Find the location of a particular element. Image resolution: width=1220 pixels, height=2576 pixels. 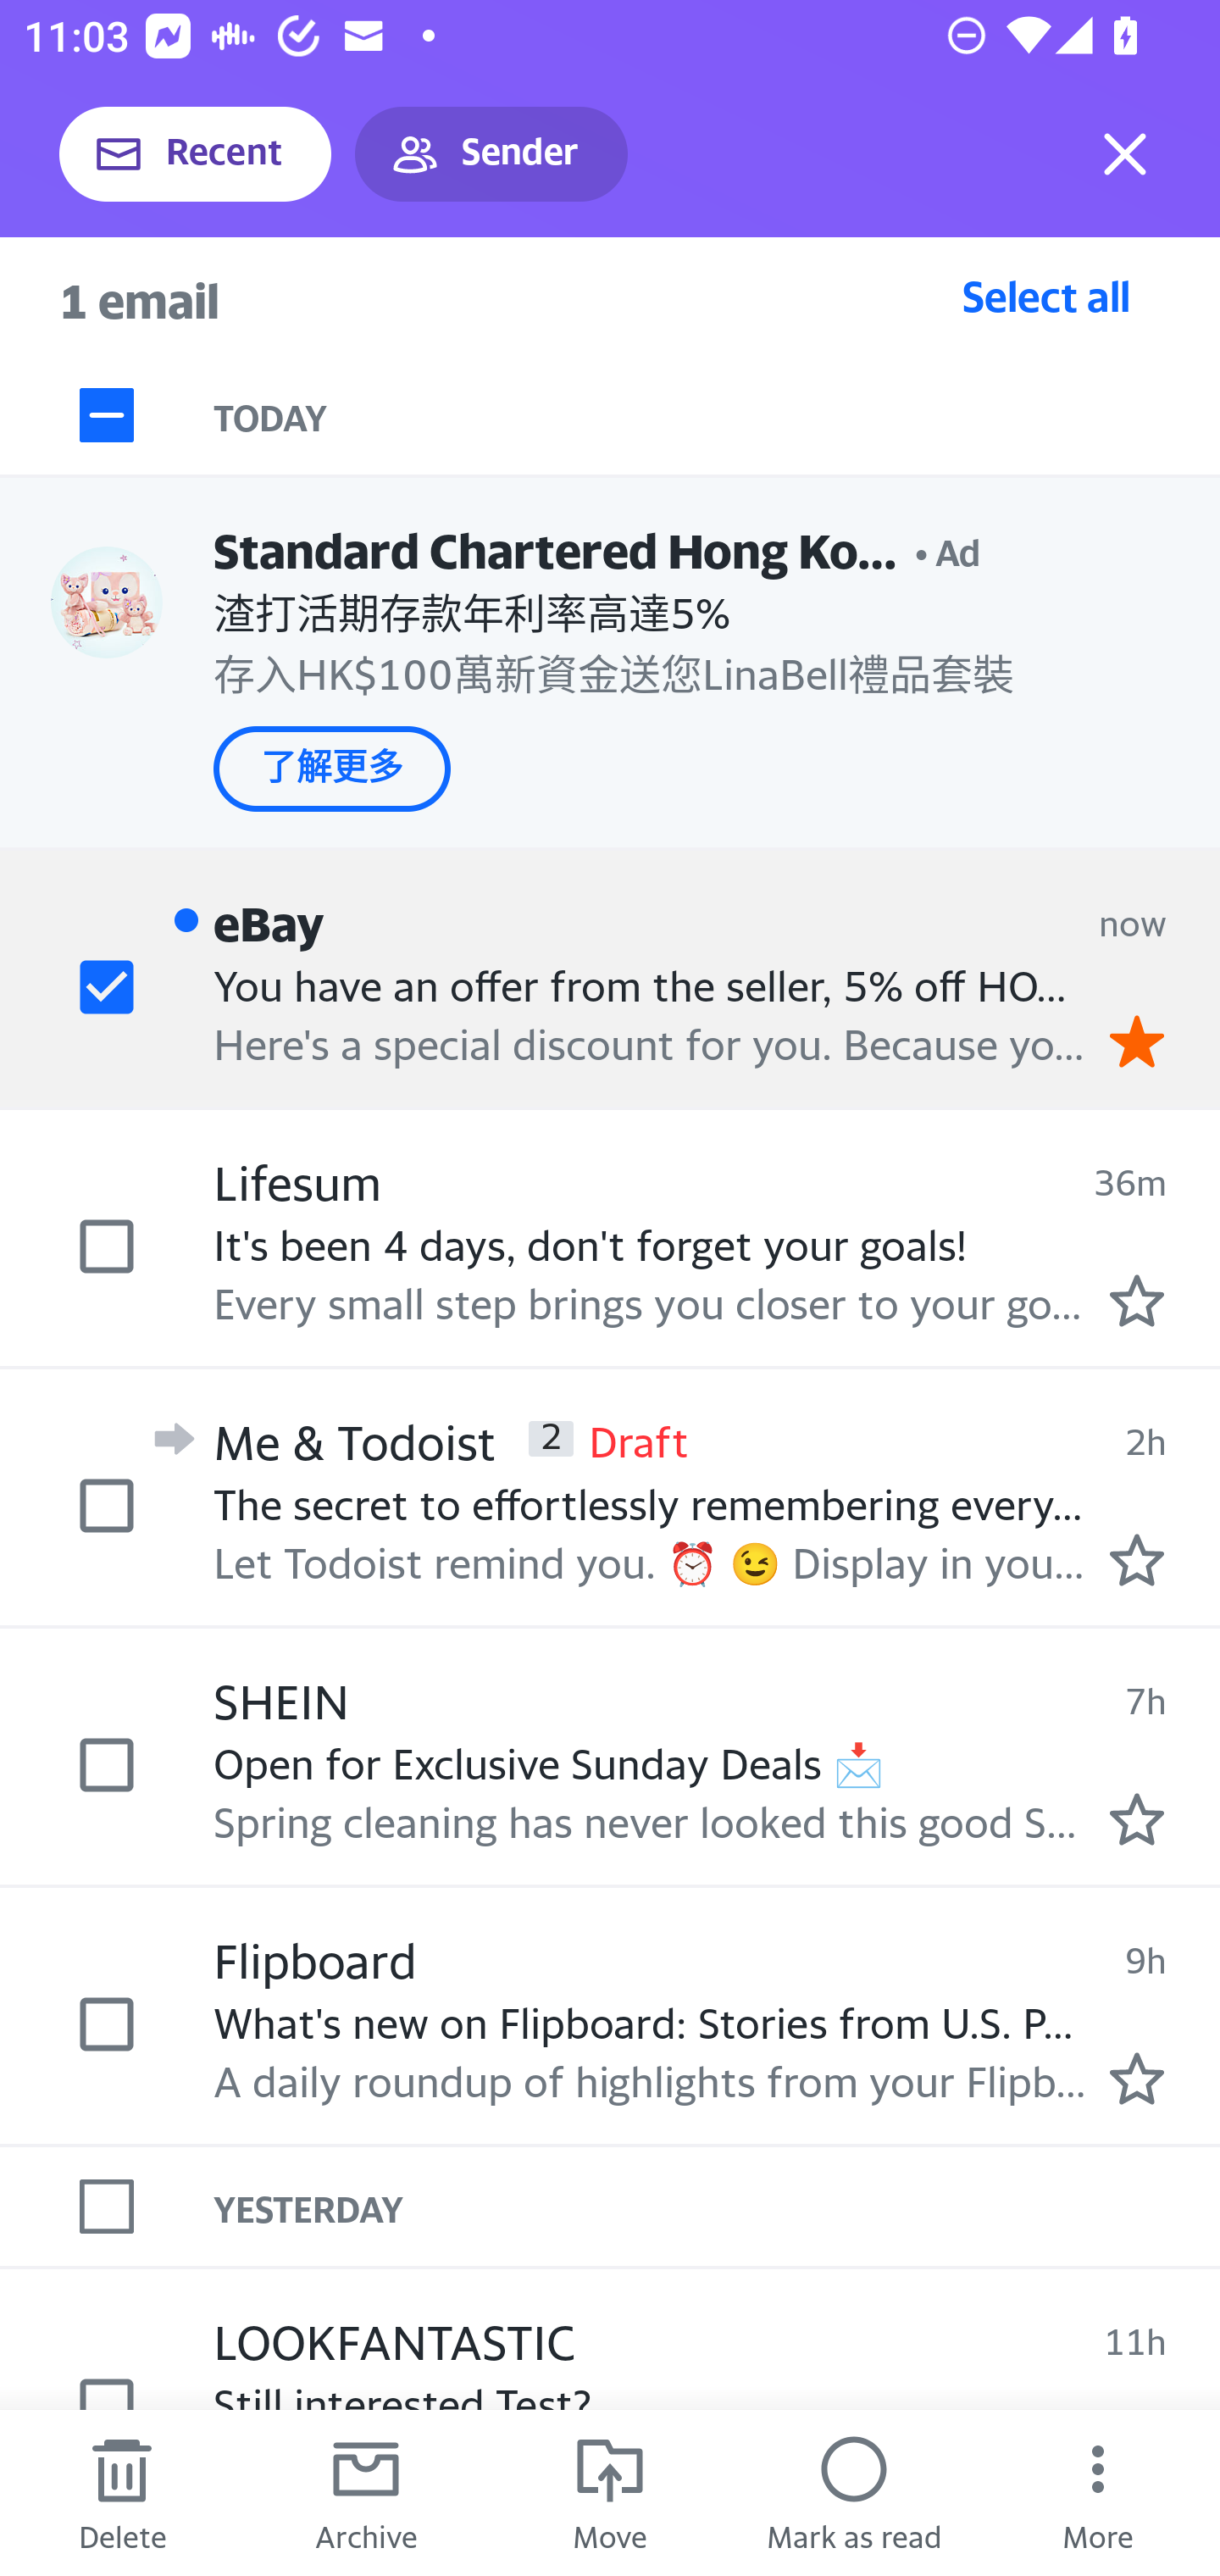

YESTERDAY is located at coordinates (717, 2206).